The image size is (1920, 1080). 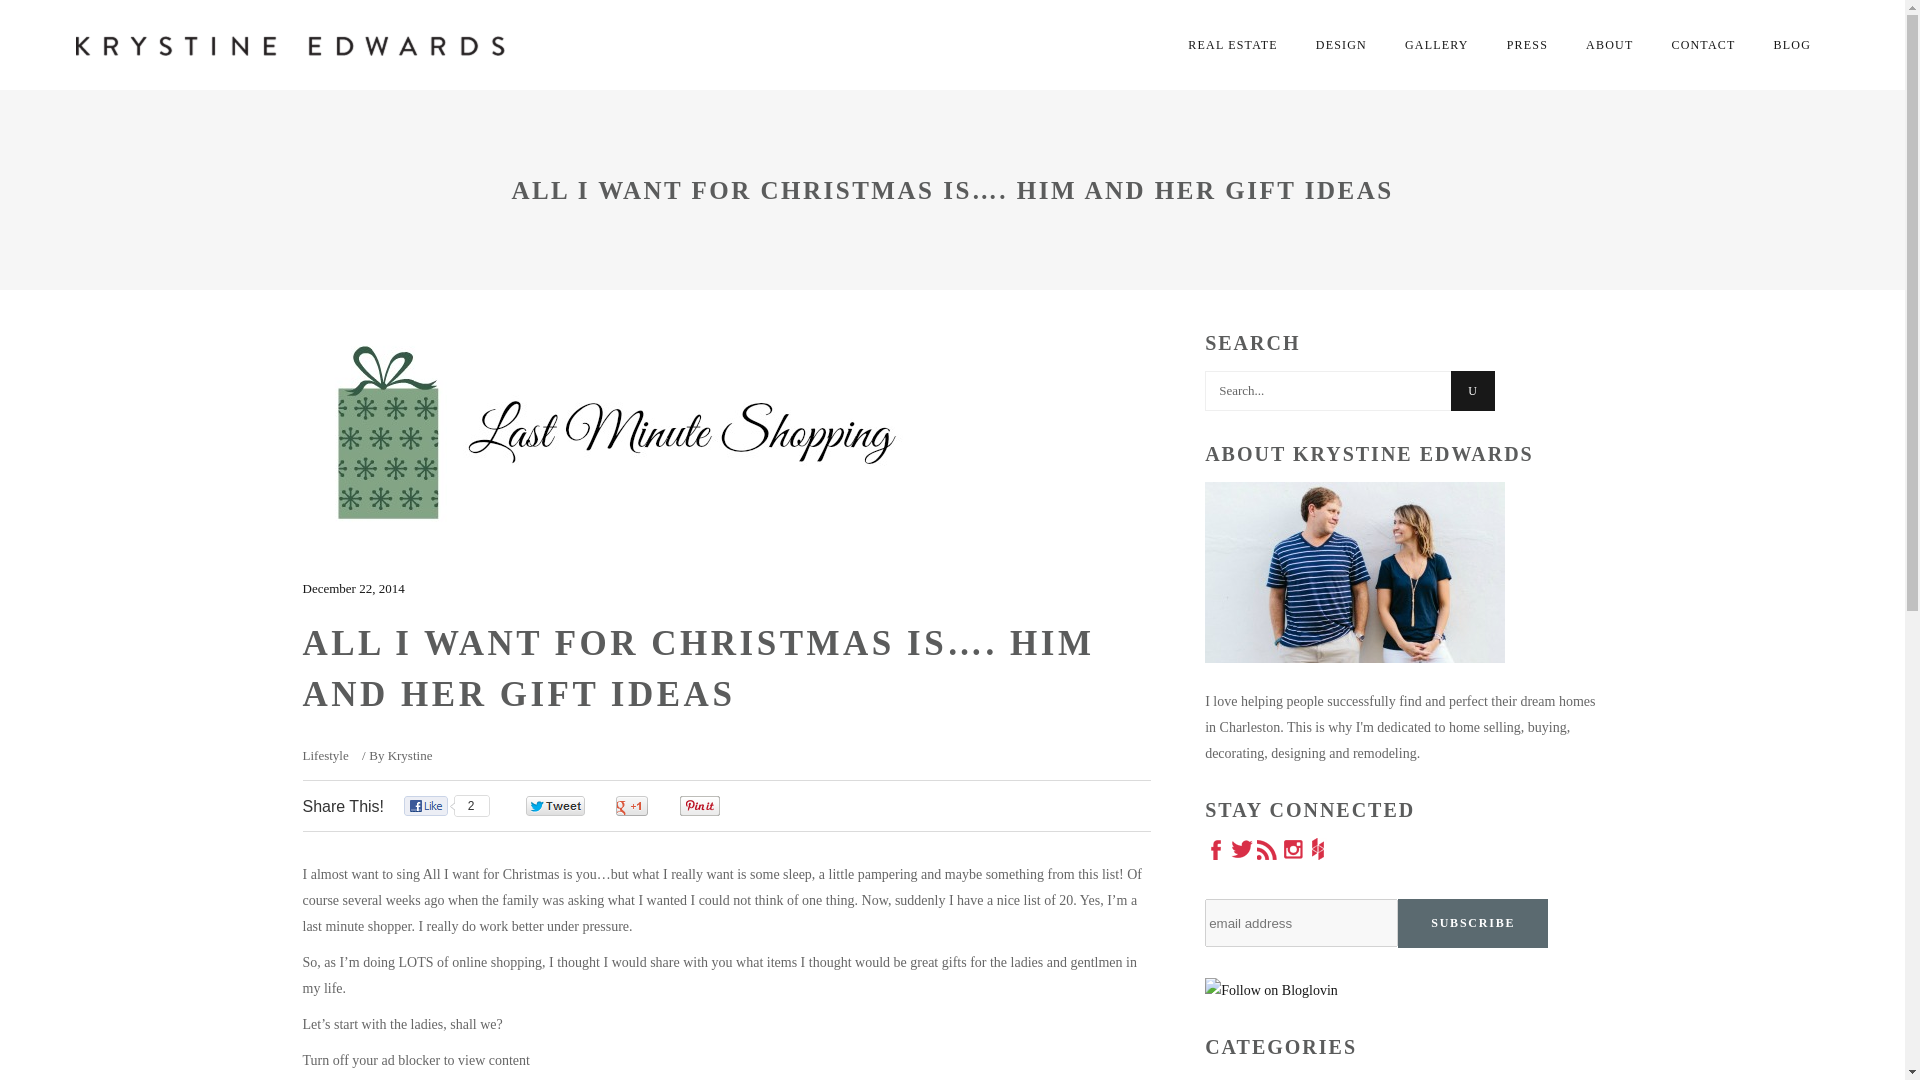 What do you see at coordinates (1232, 44) in the screenshot?
I see `REAL ESTATE` at bounding box center [1232, 44].